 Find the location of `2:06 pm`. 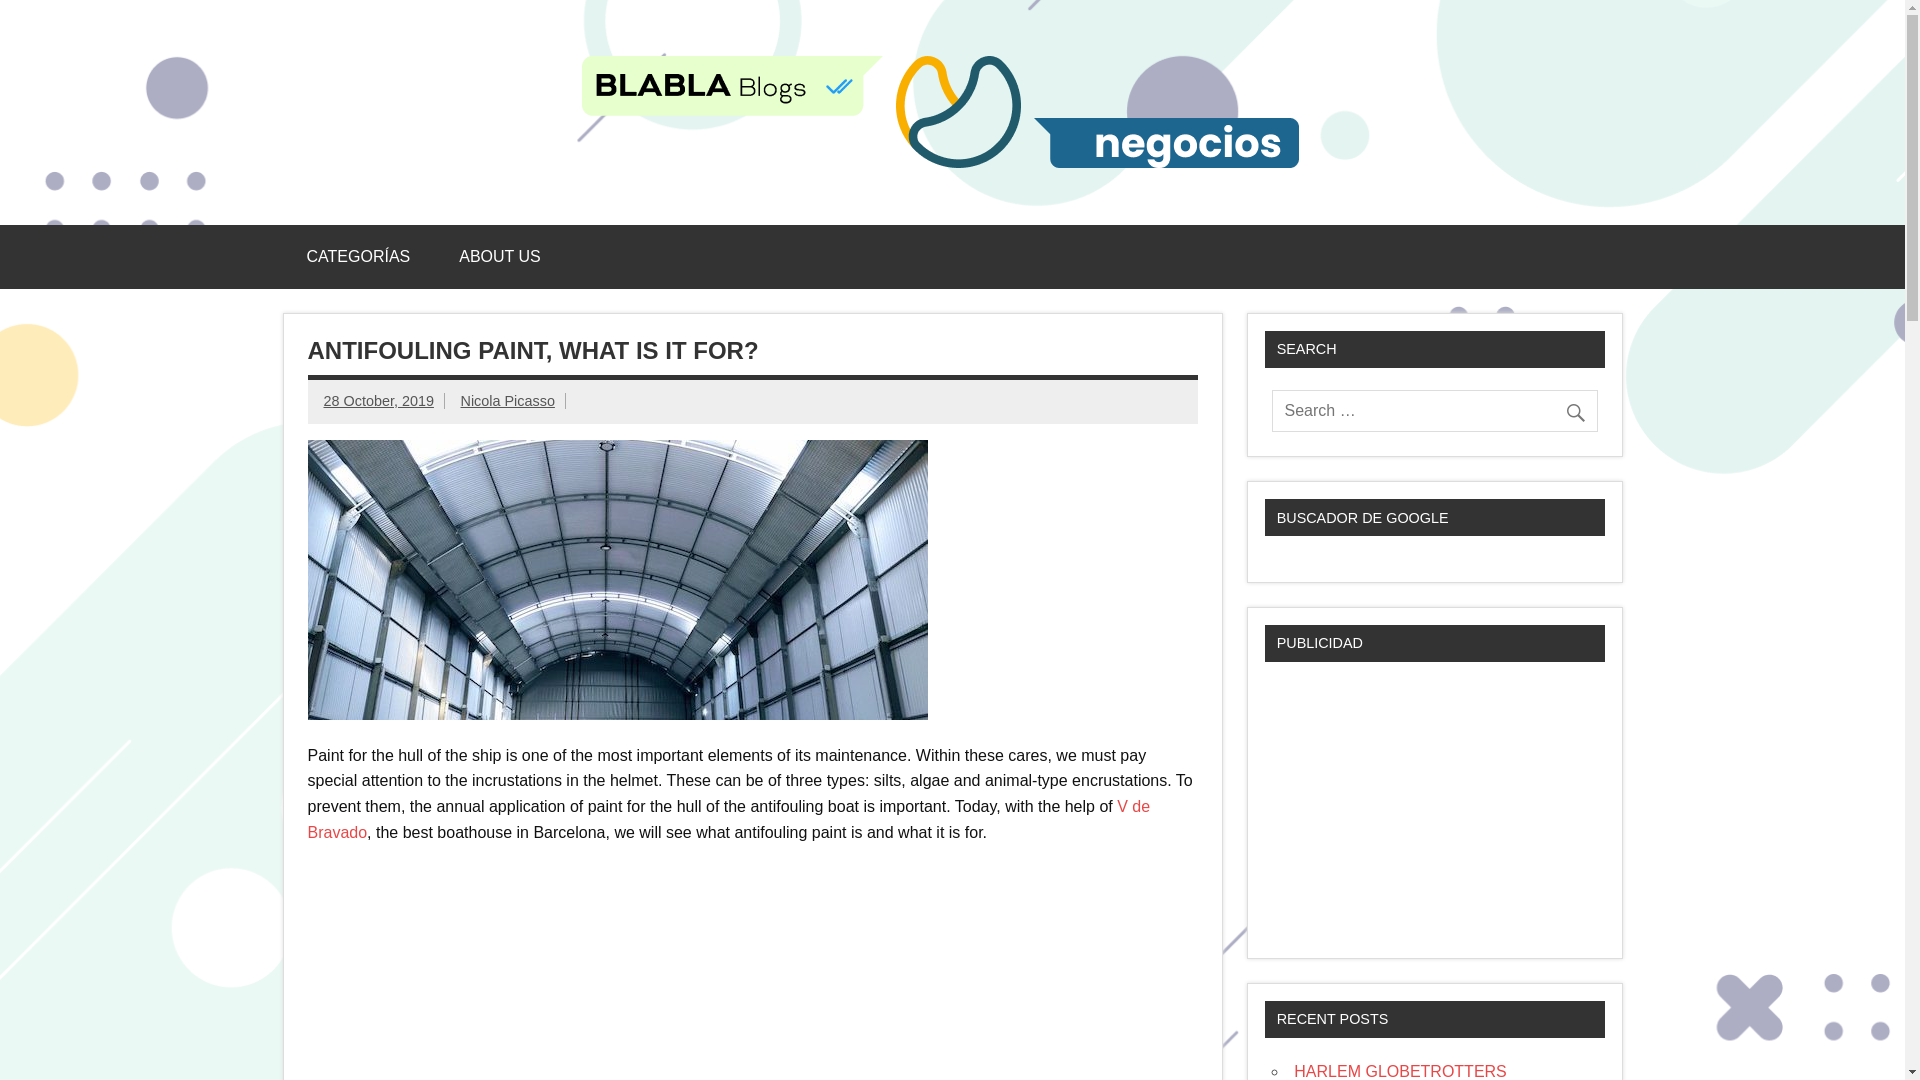

2:06 pm is located at coordinates (378, 401).